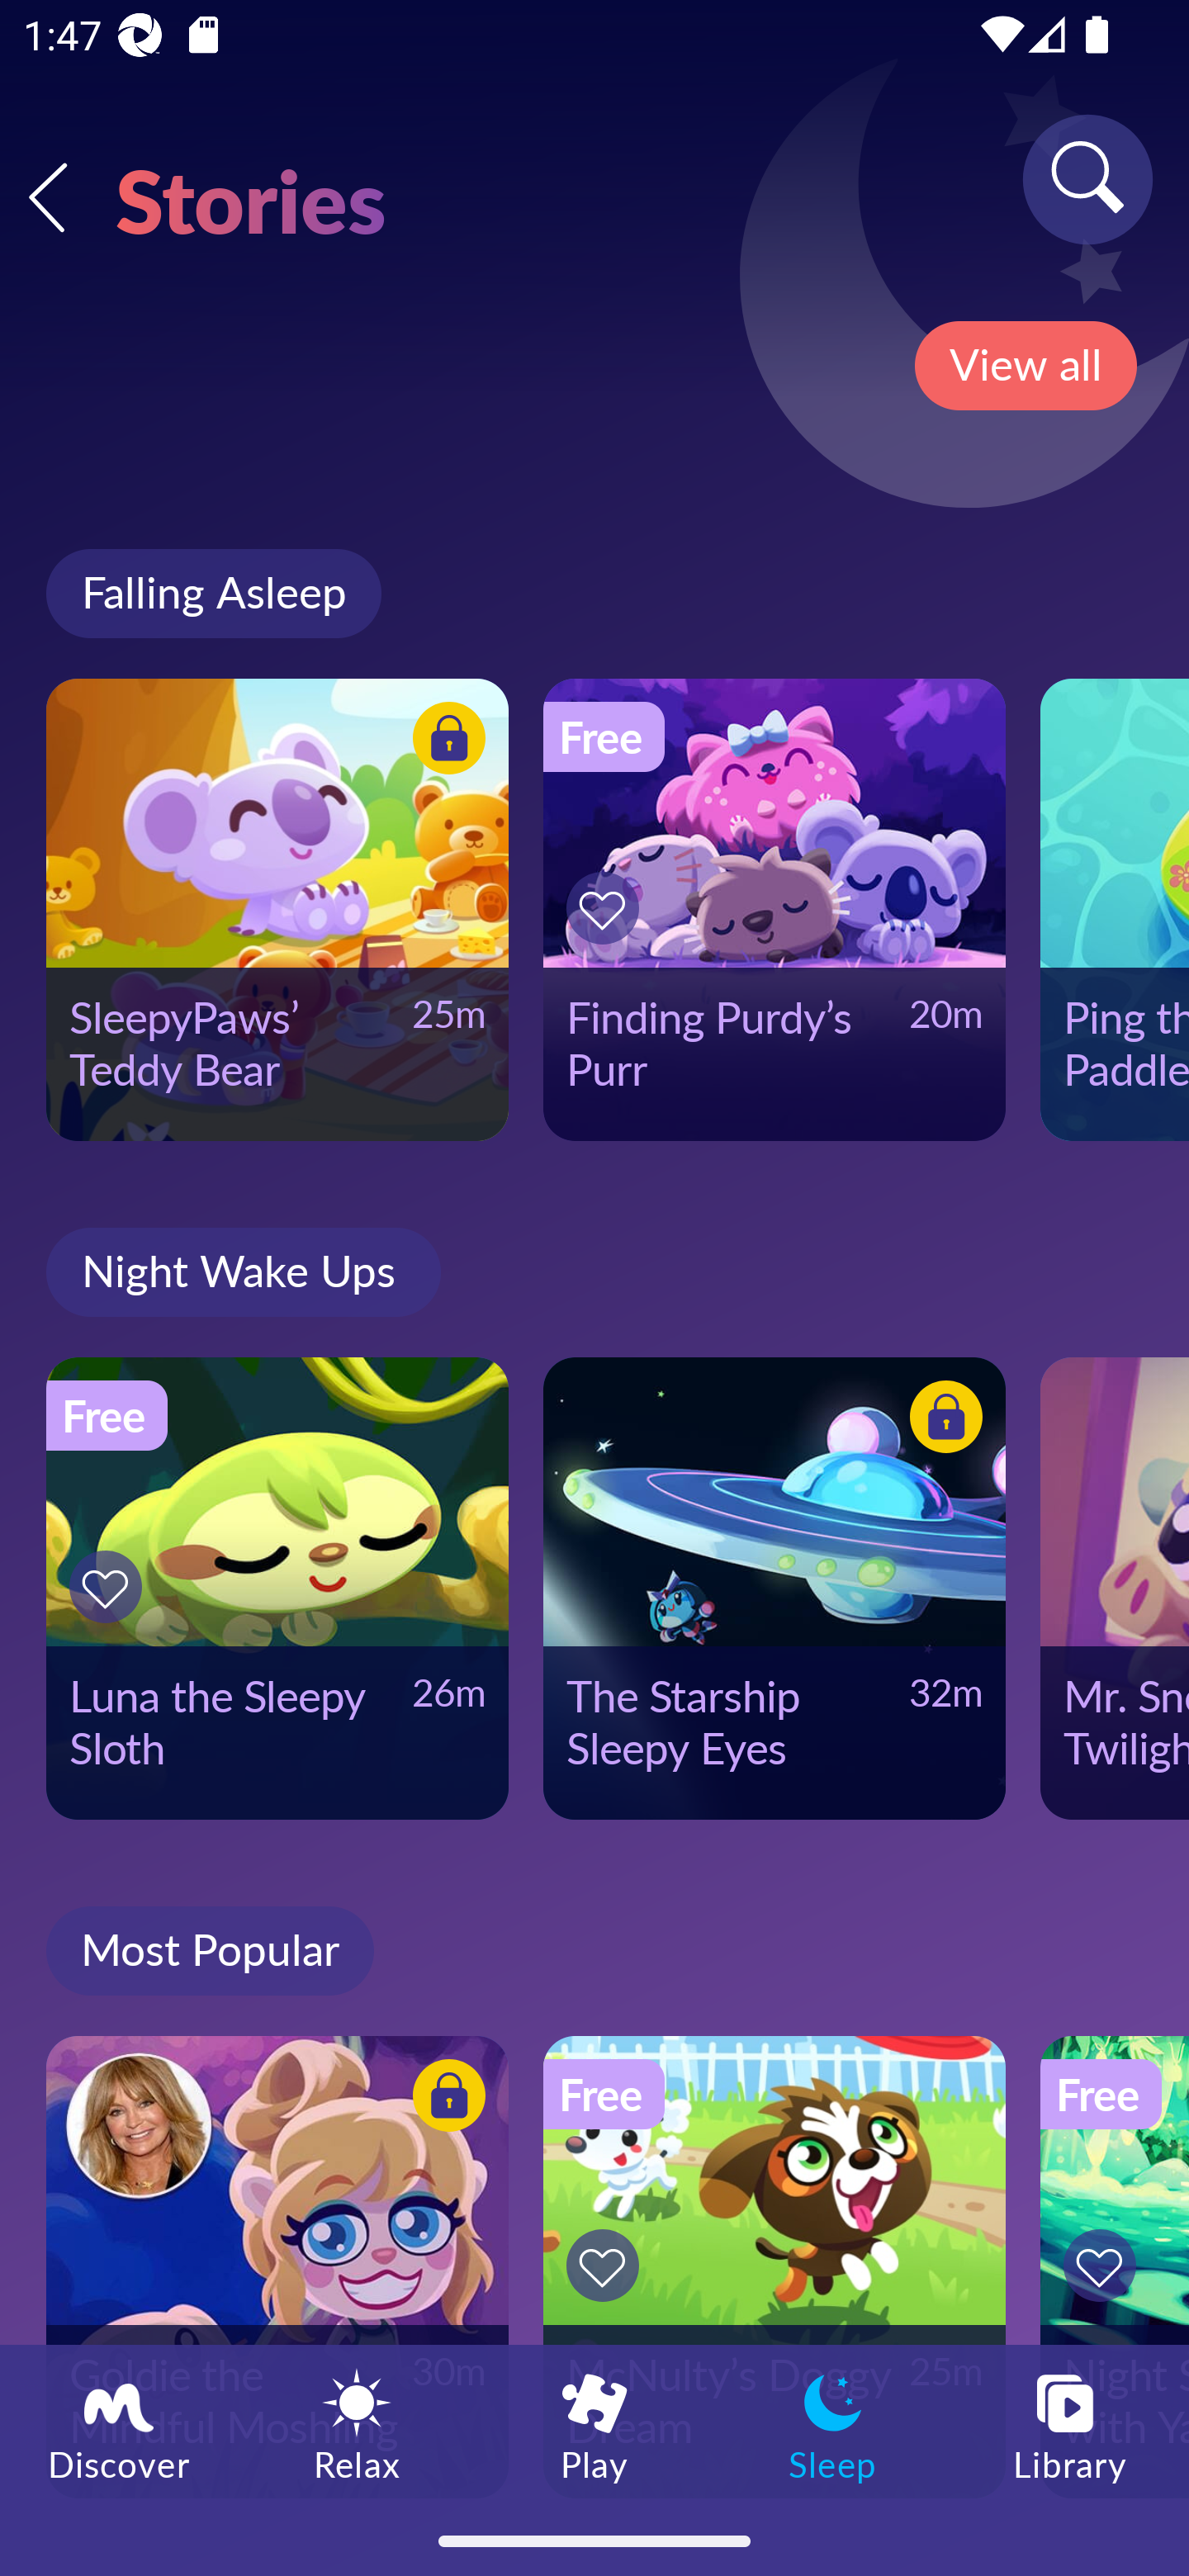 Image resolution: width=1189 pixels, height=2576 pixels. I want to click on Button, so click(444, 741).